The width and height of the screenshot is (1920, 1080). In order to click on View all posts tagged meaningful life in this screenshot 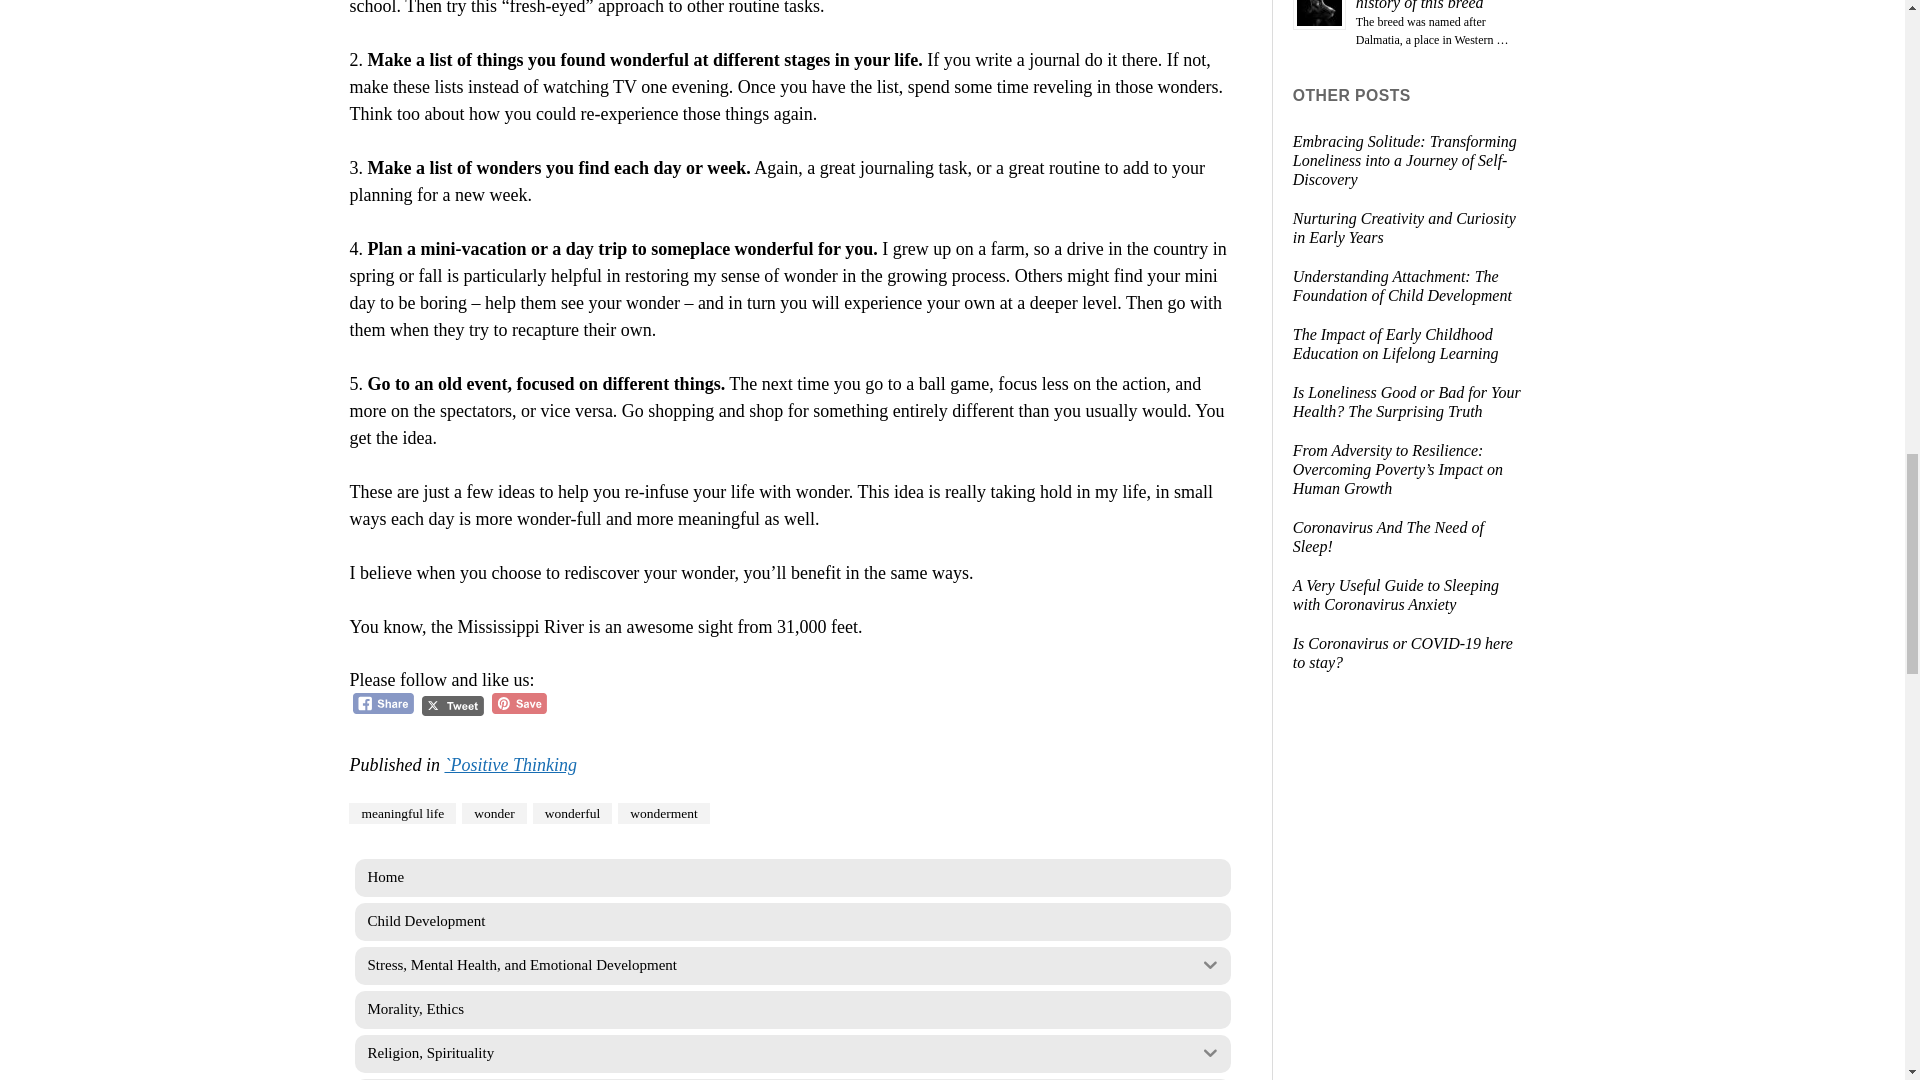, I will do `click(402, 814)`.